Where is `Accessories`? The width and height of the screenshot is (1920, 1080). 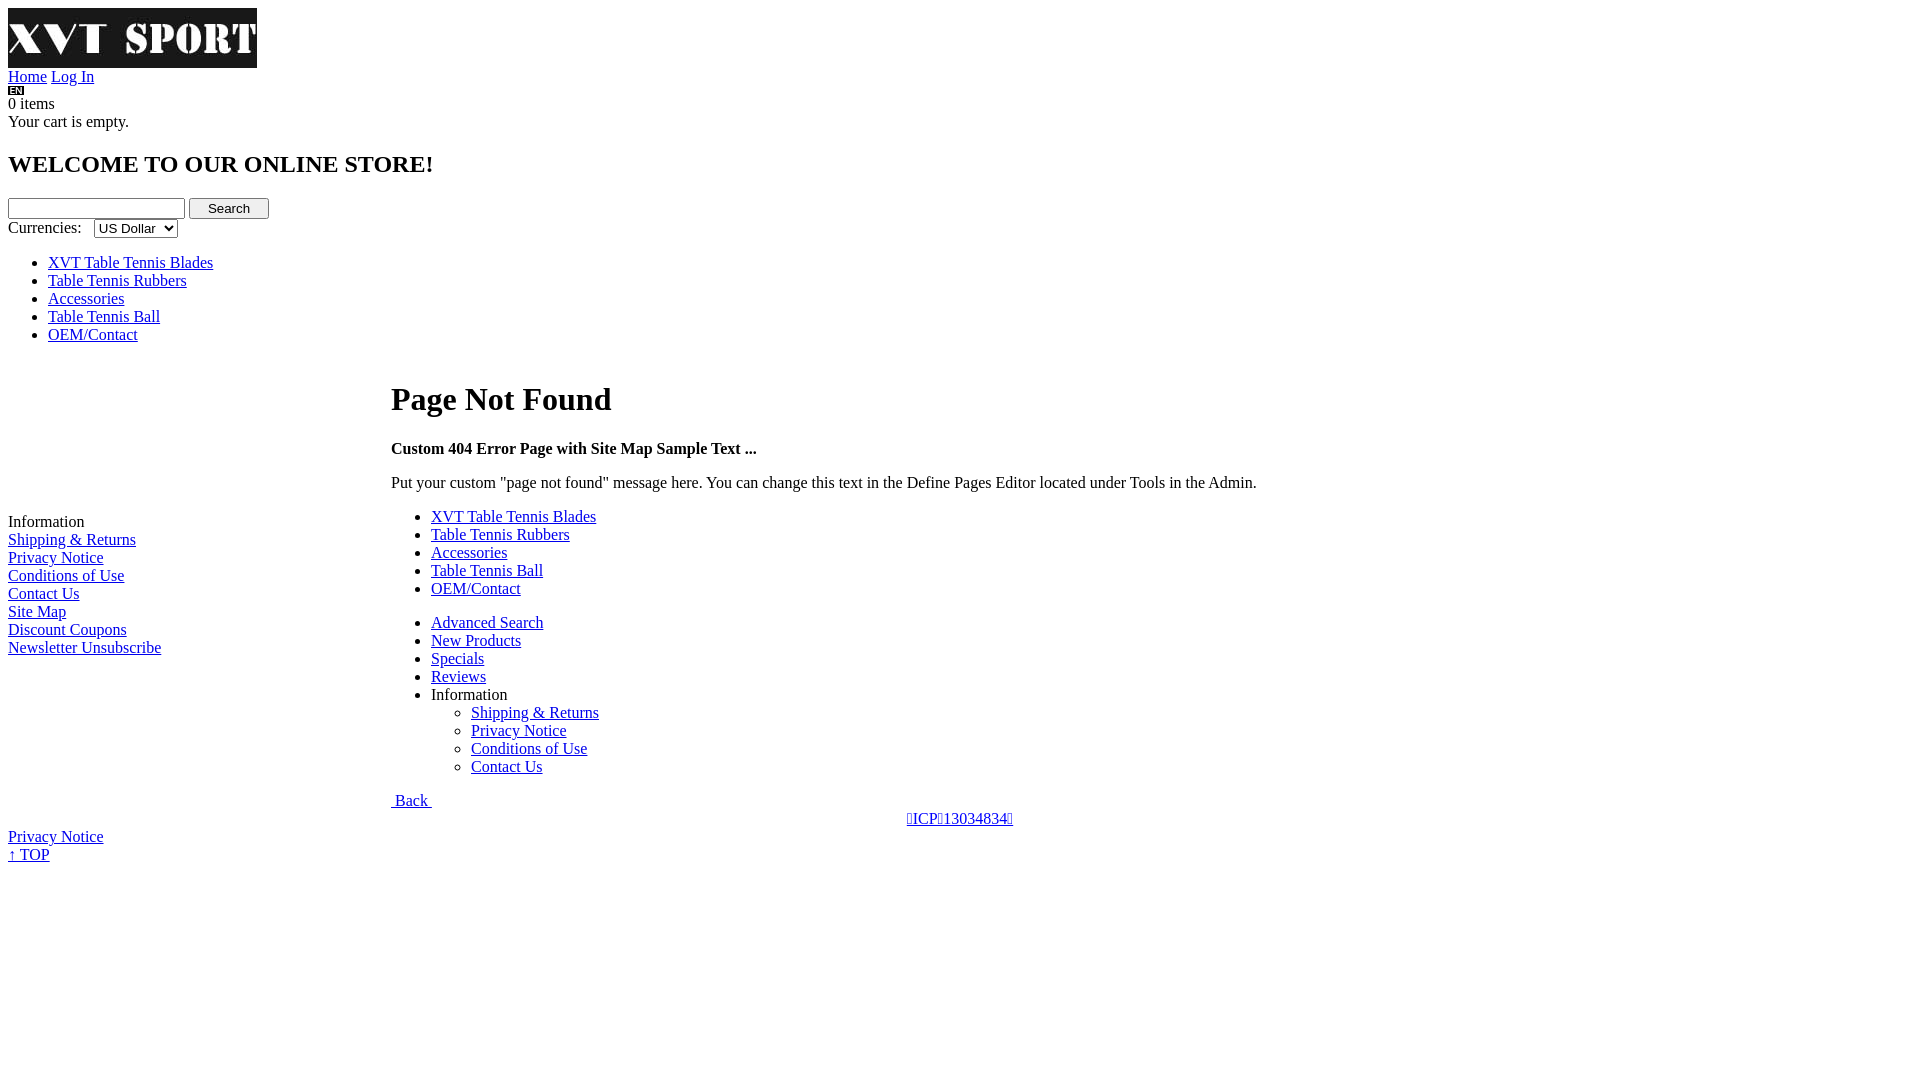 Accessories is located at coordinates (468, 552).